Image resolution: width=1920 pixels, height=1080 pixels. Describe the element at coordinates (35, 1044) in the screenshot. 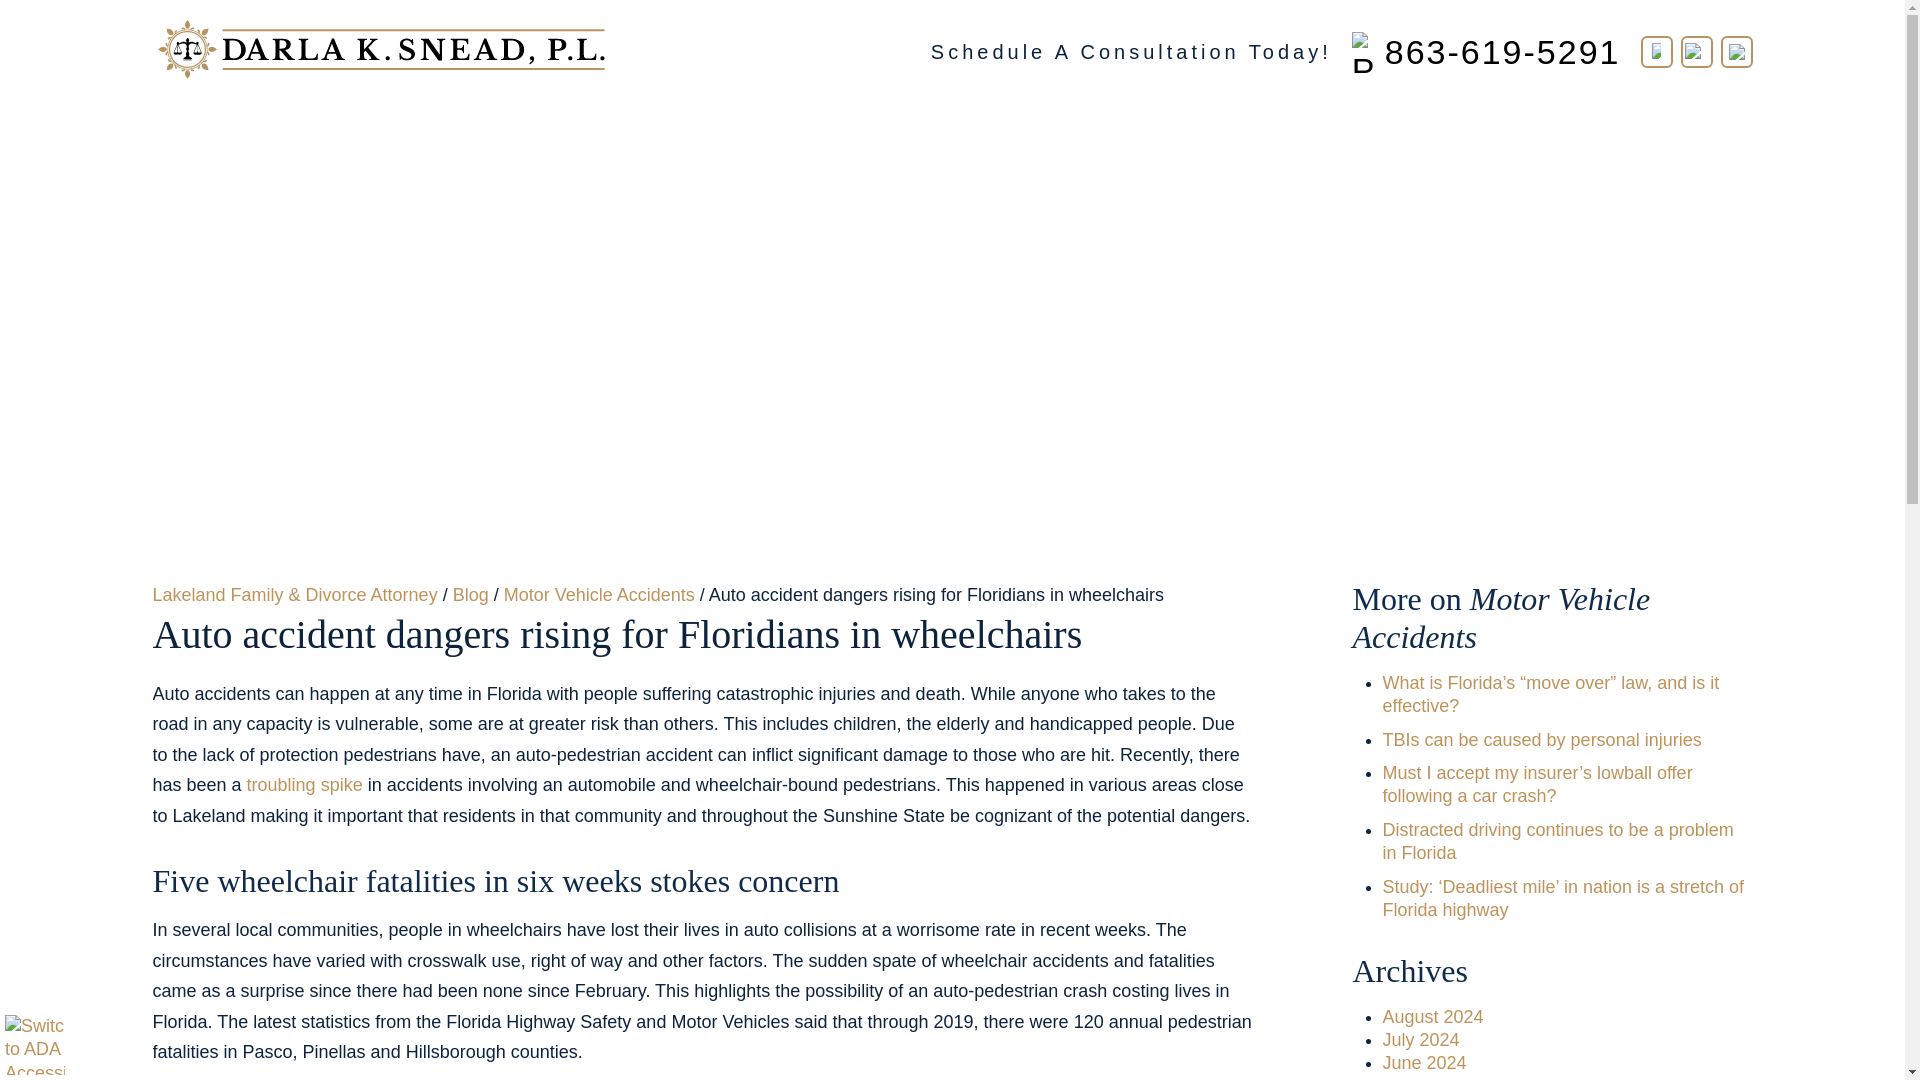

I see `Switch to ADA Accessible Theme` at that location.